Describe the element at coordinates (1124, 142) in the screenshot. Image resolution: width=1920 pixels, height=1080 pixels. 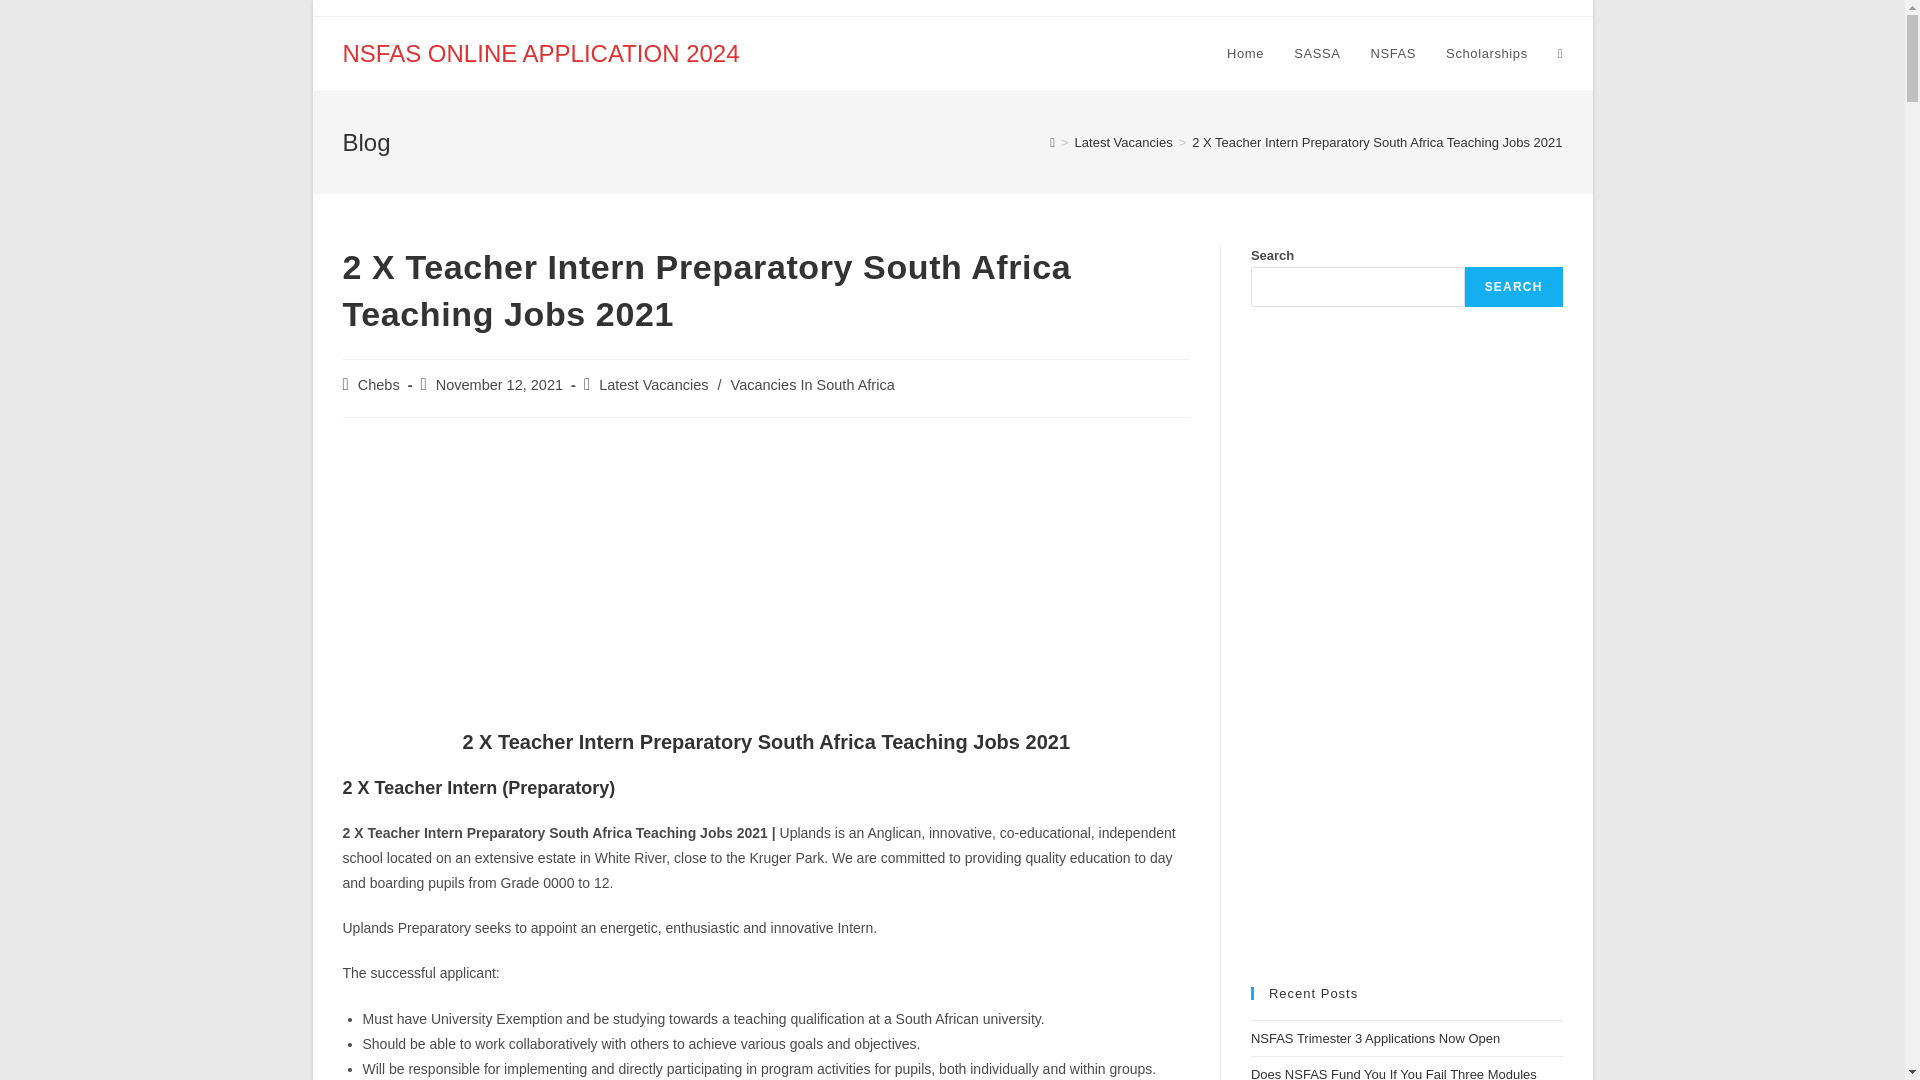
I see `Latest Vacancies` at that location.